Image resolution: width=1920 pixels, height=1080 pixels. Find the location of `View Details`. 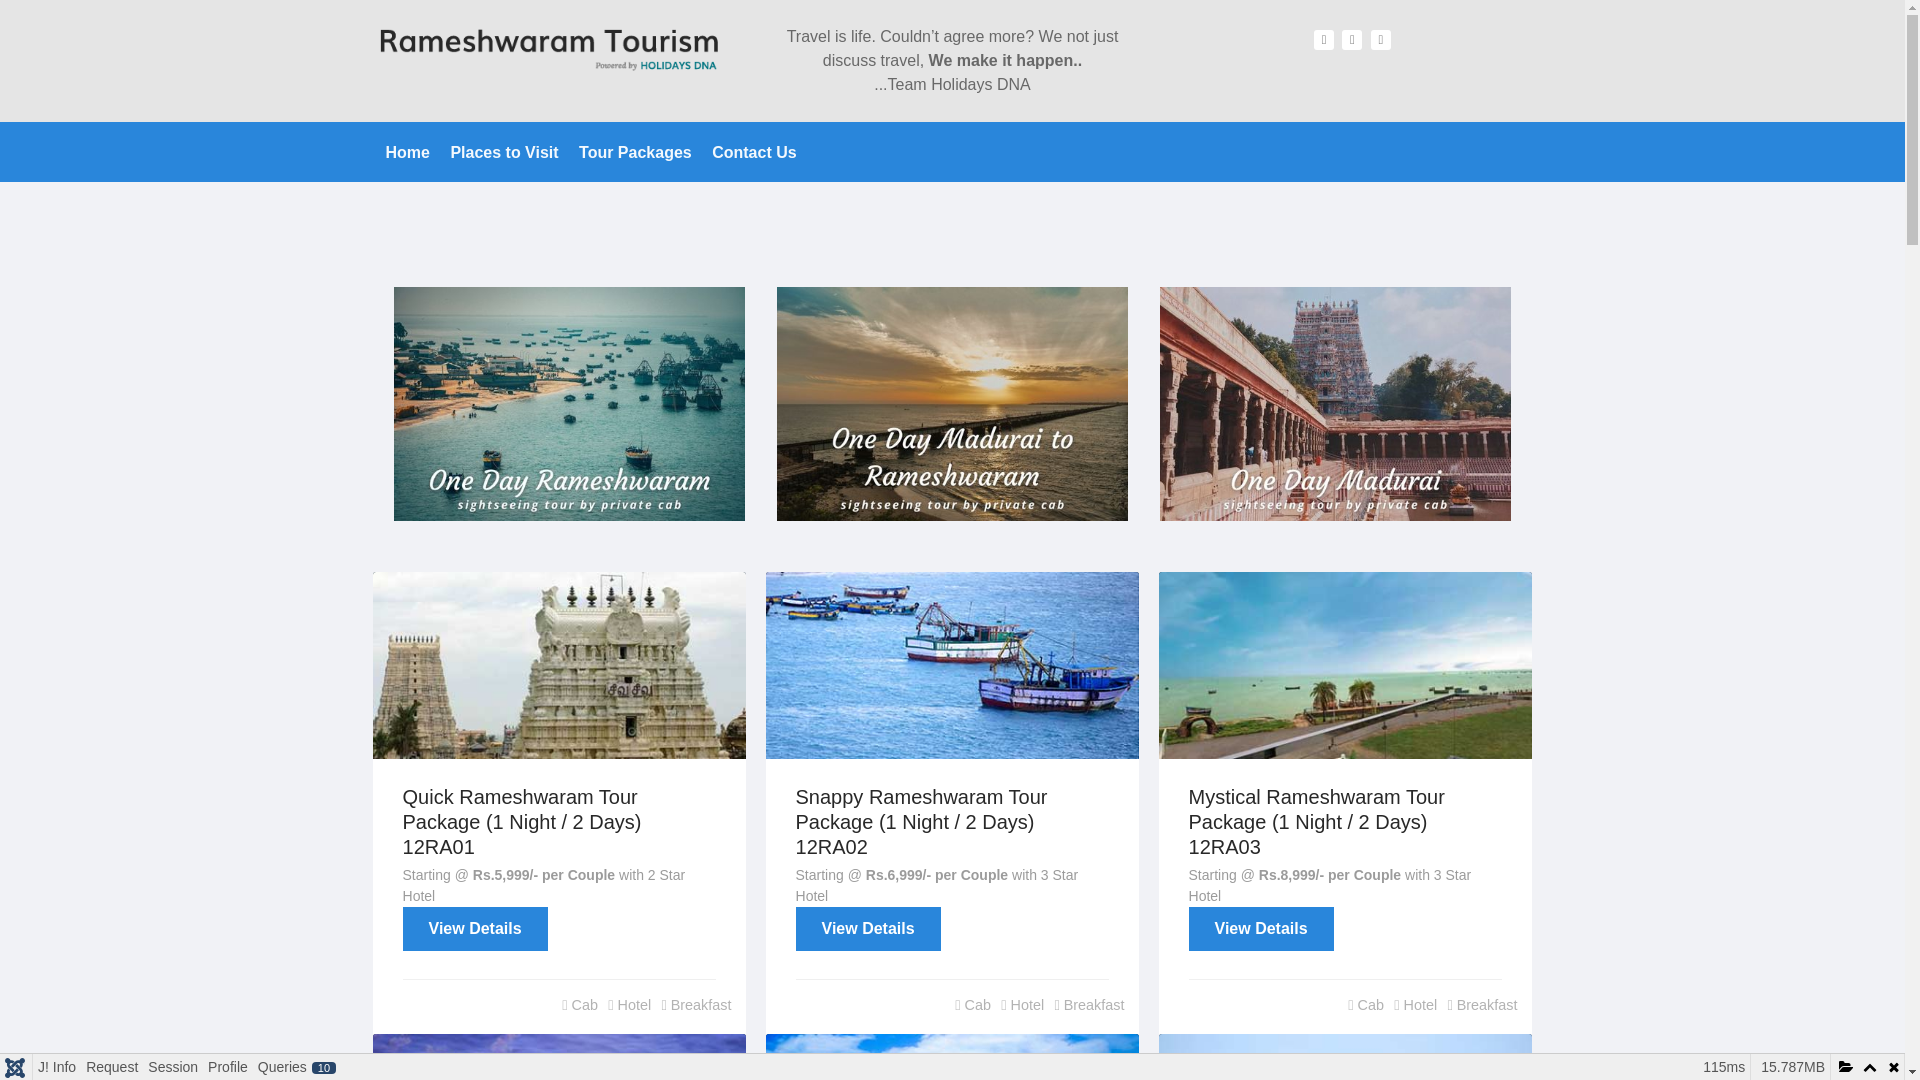

View Details is located at coordinates (475, 929).